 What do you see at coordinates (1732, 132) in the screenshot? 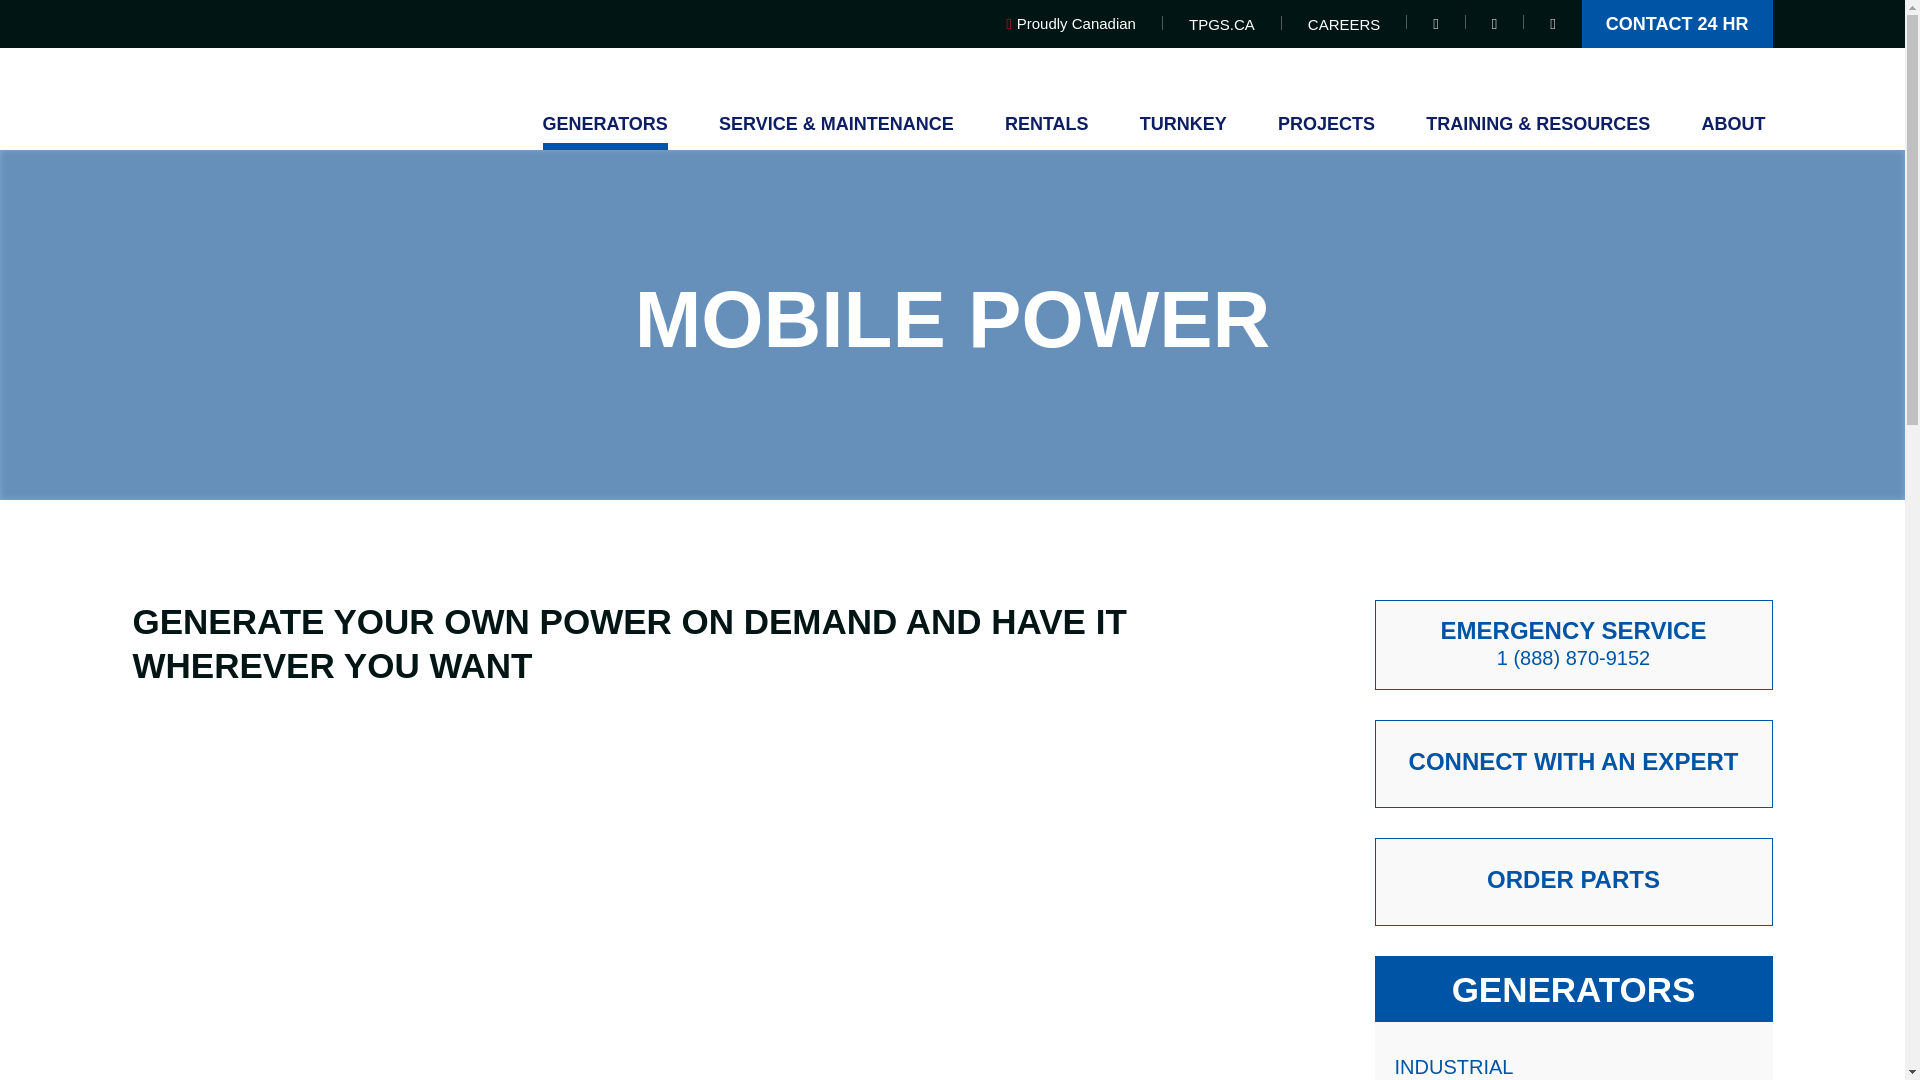
I see `ABOUT` at bounding box center [1732, 132].